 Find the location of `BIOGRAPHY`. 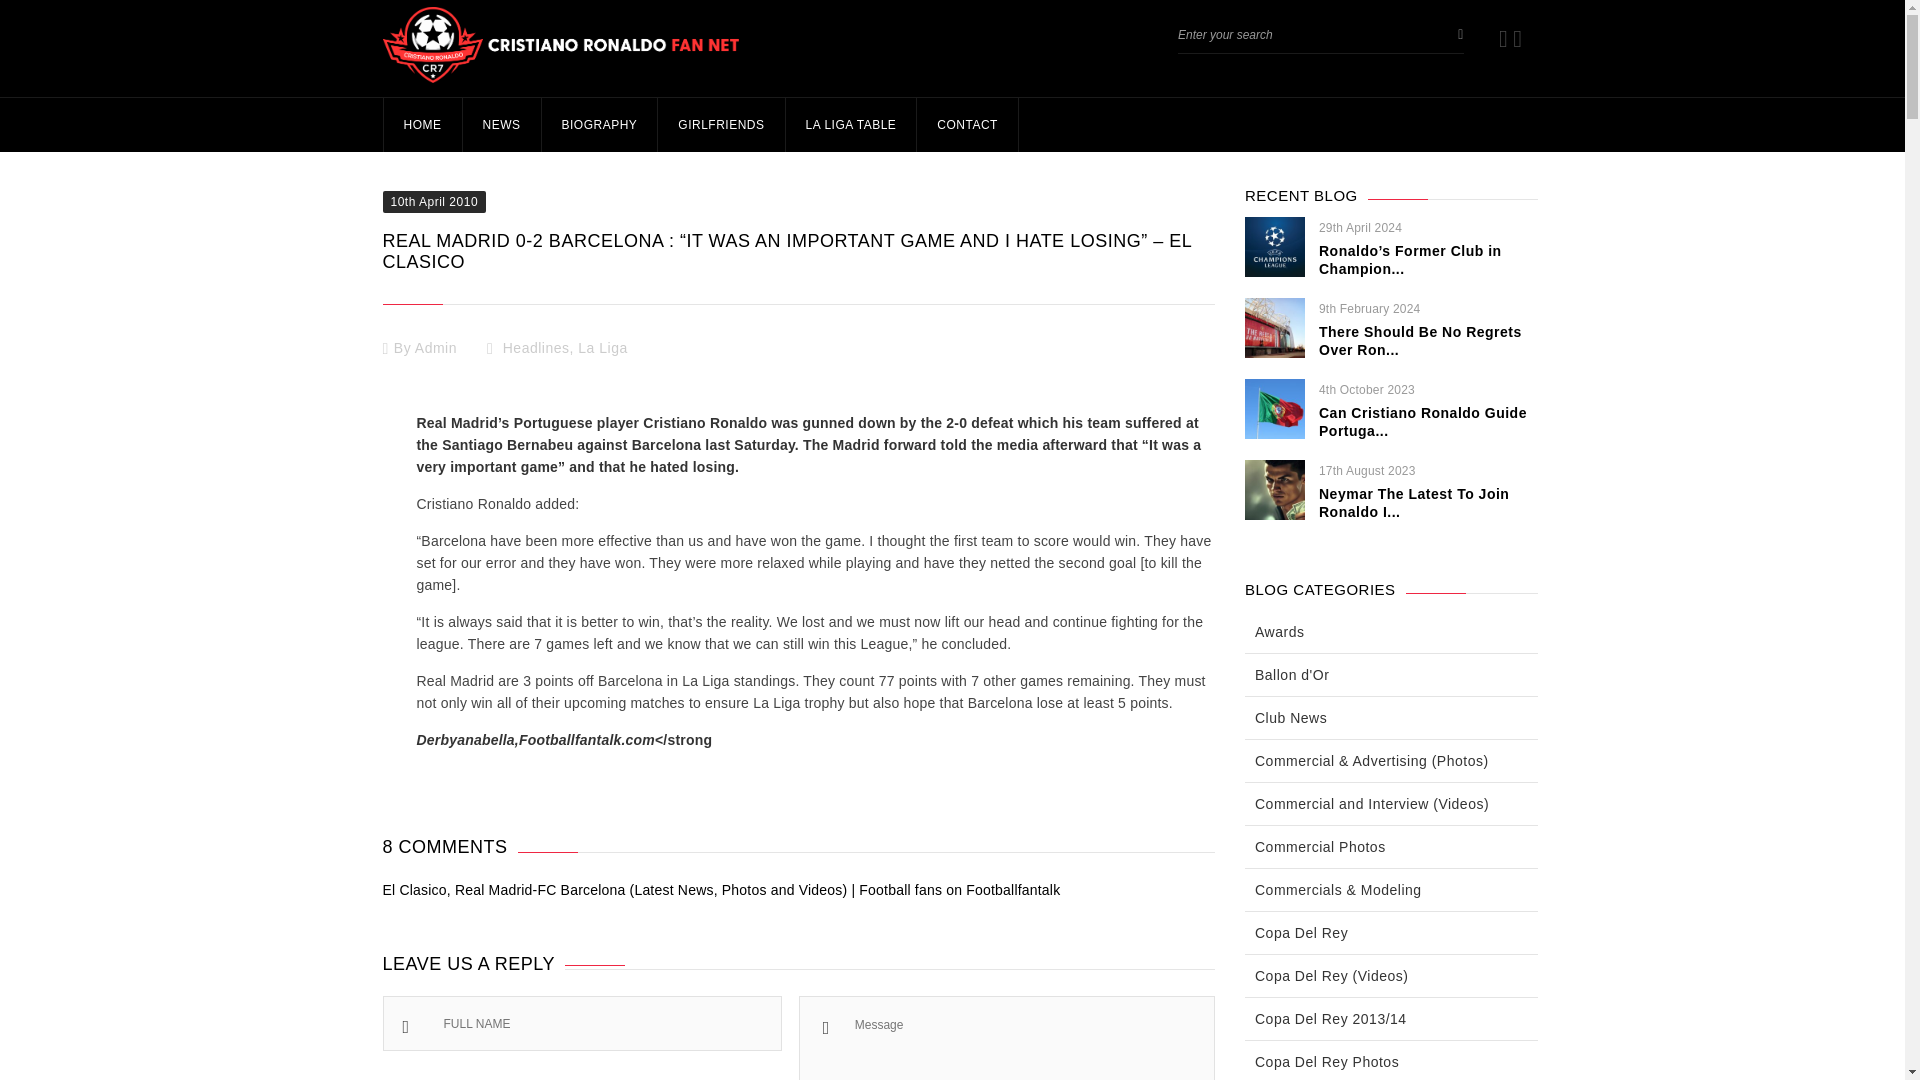

BIOGRAPHY is located at coordinates (598, 125).